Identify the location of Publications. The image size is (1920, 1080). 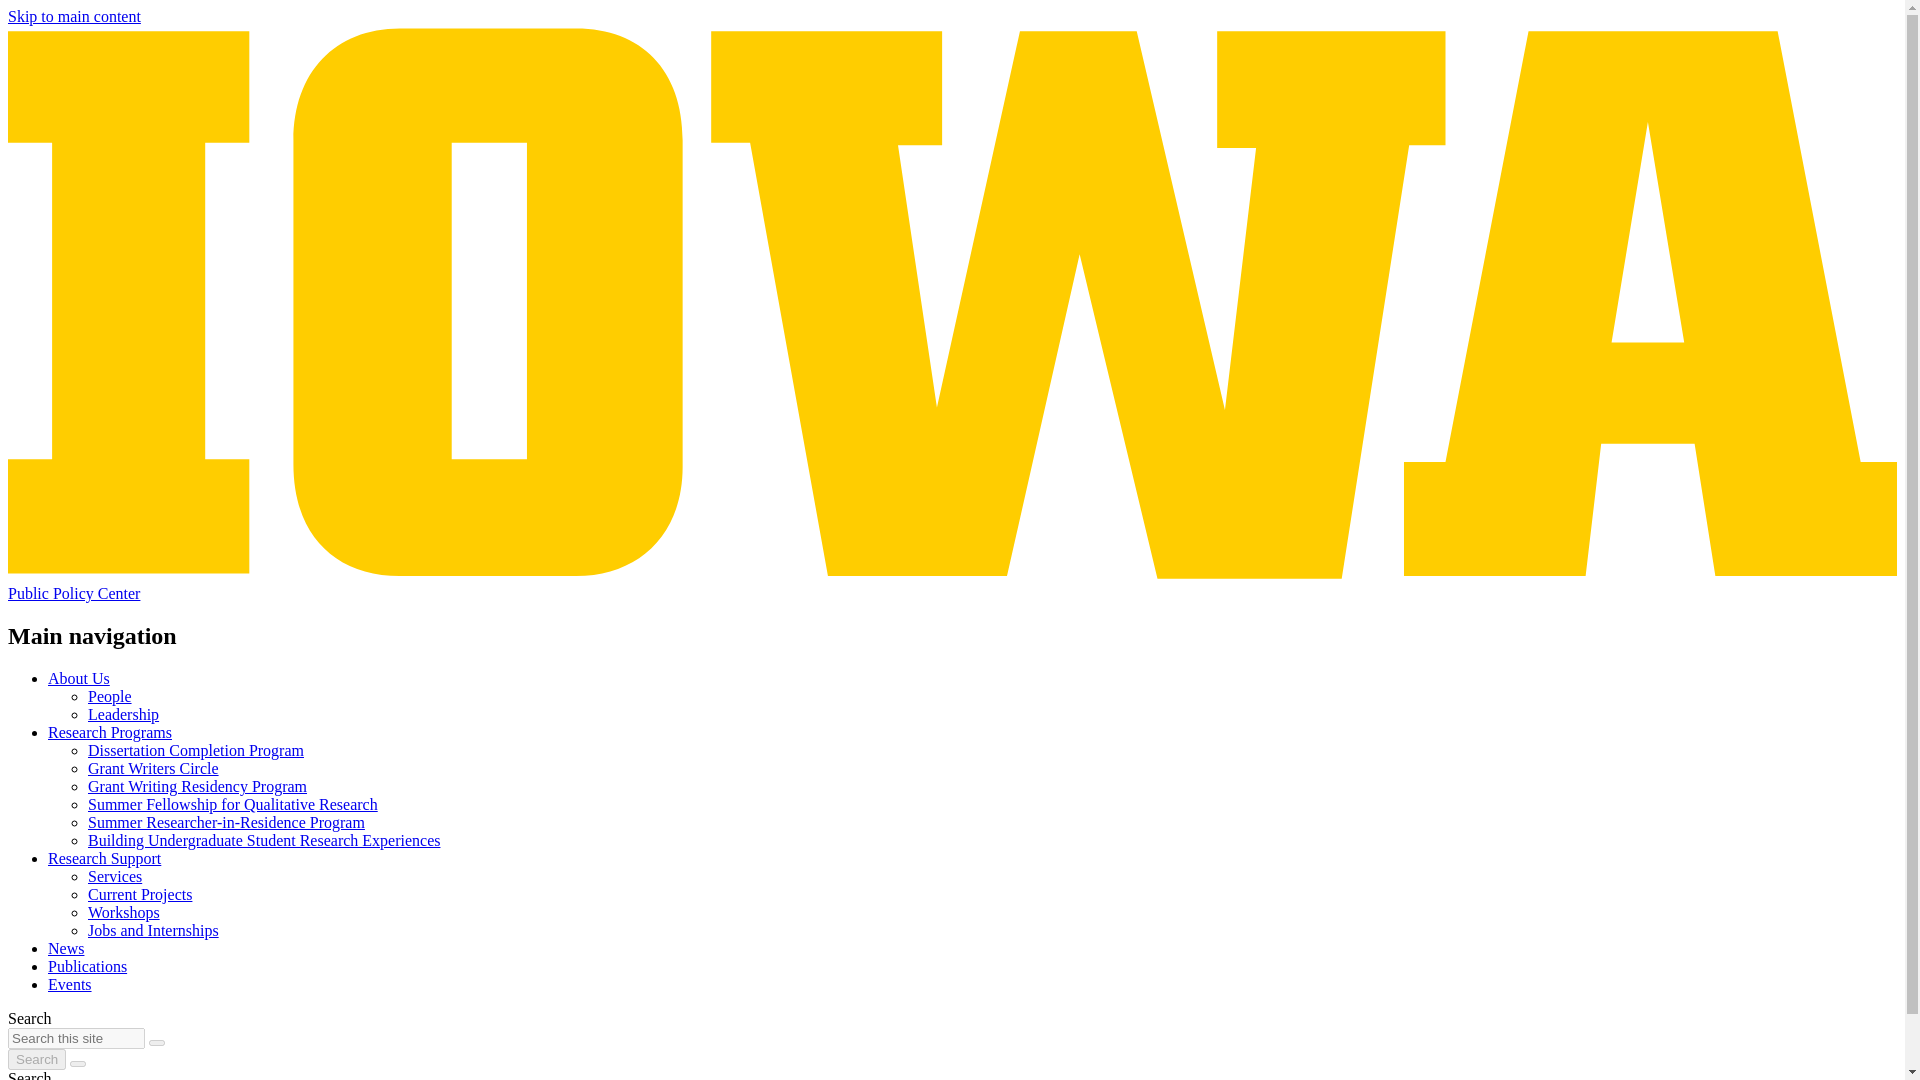
(87, 966).